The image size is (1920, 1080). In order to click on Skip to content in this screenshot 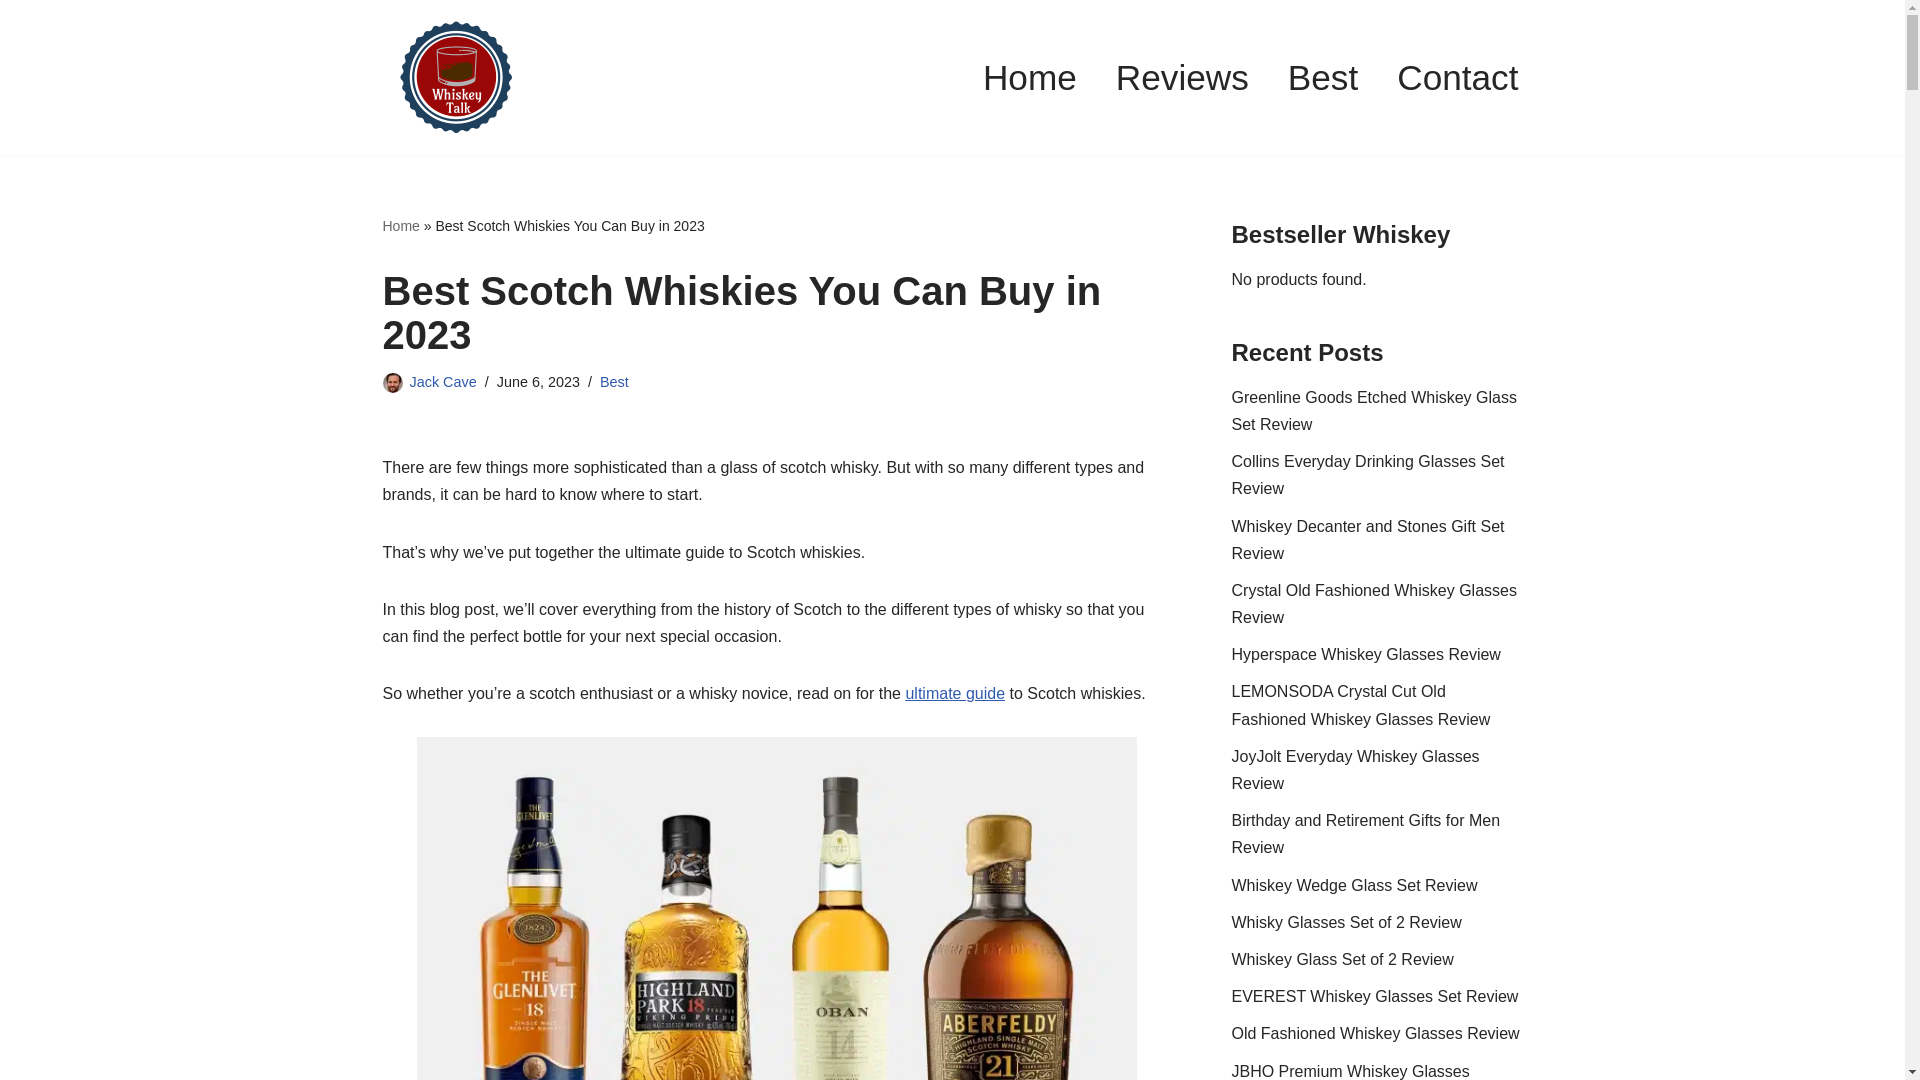, I will do `click(15, 42)`.